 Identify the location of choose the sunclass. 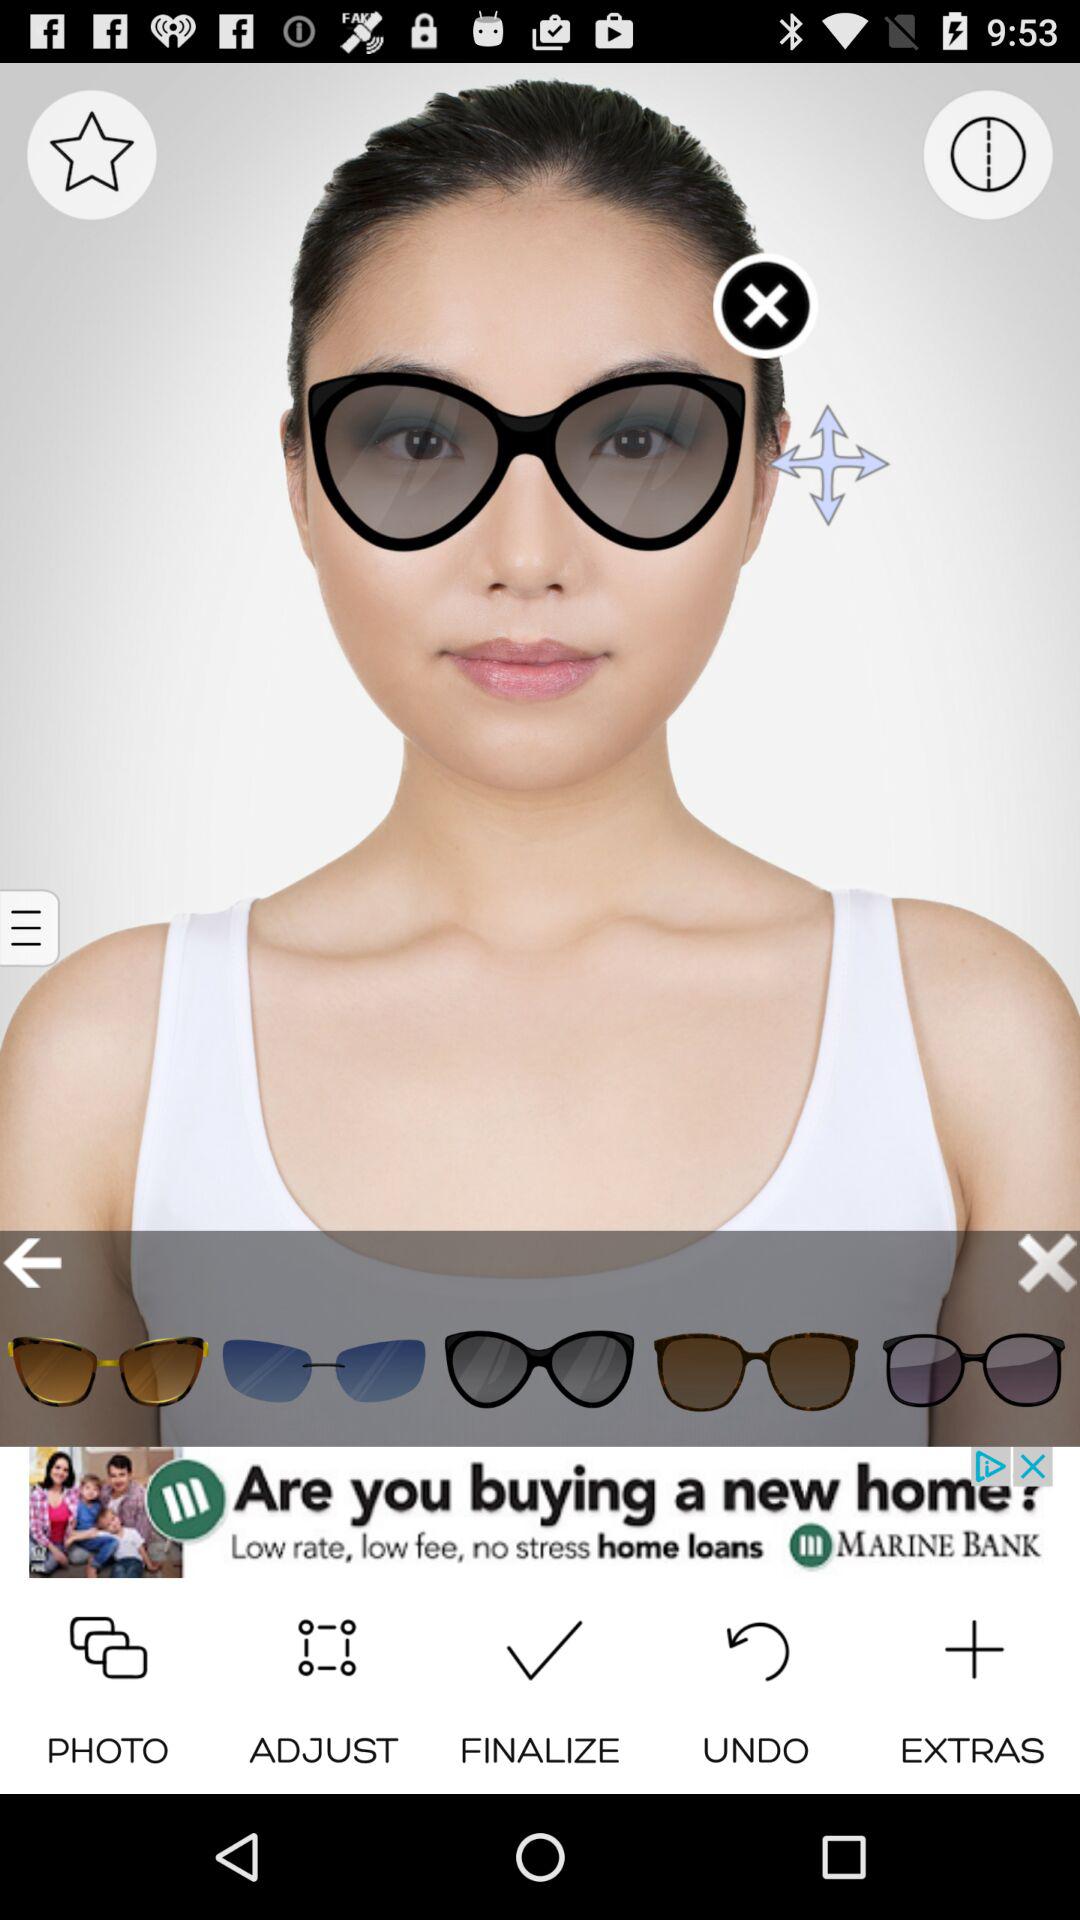
(972, 1370).